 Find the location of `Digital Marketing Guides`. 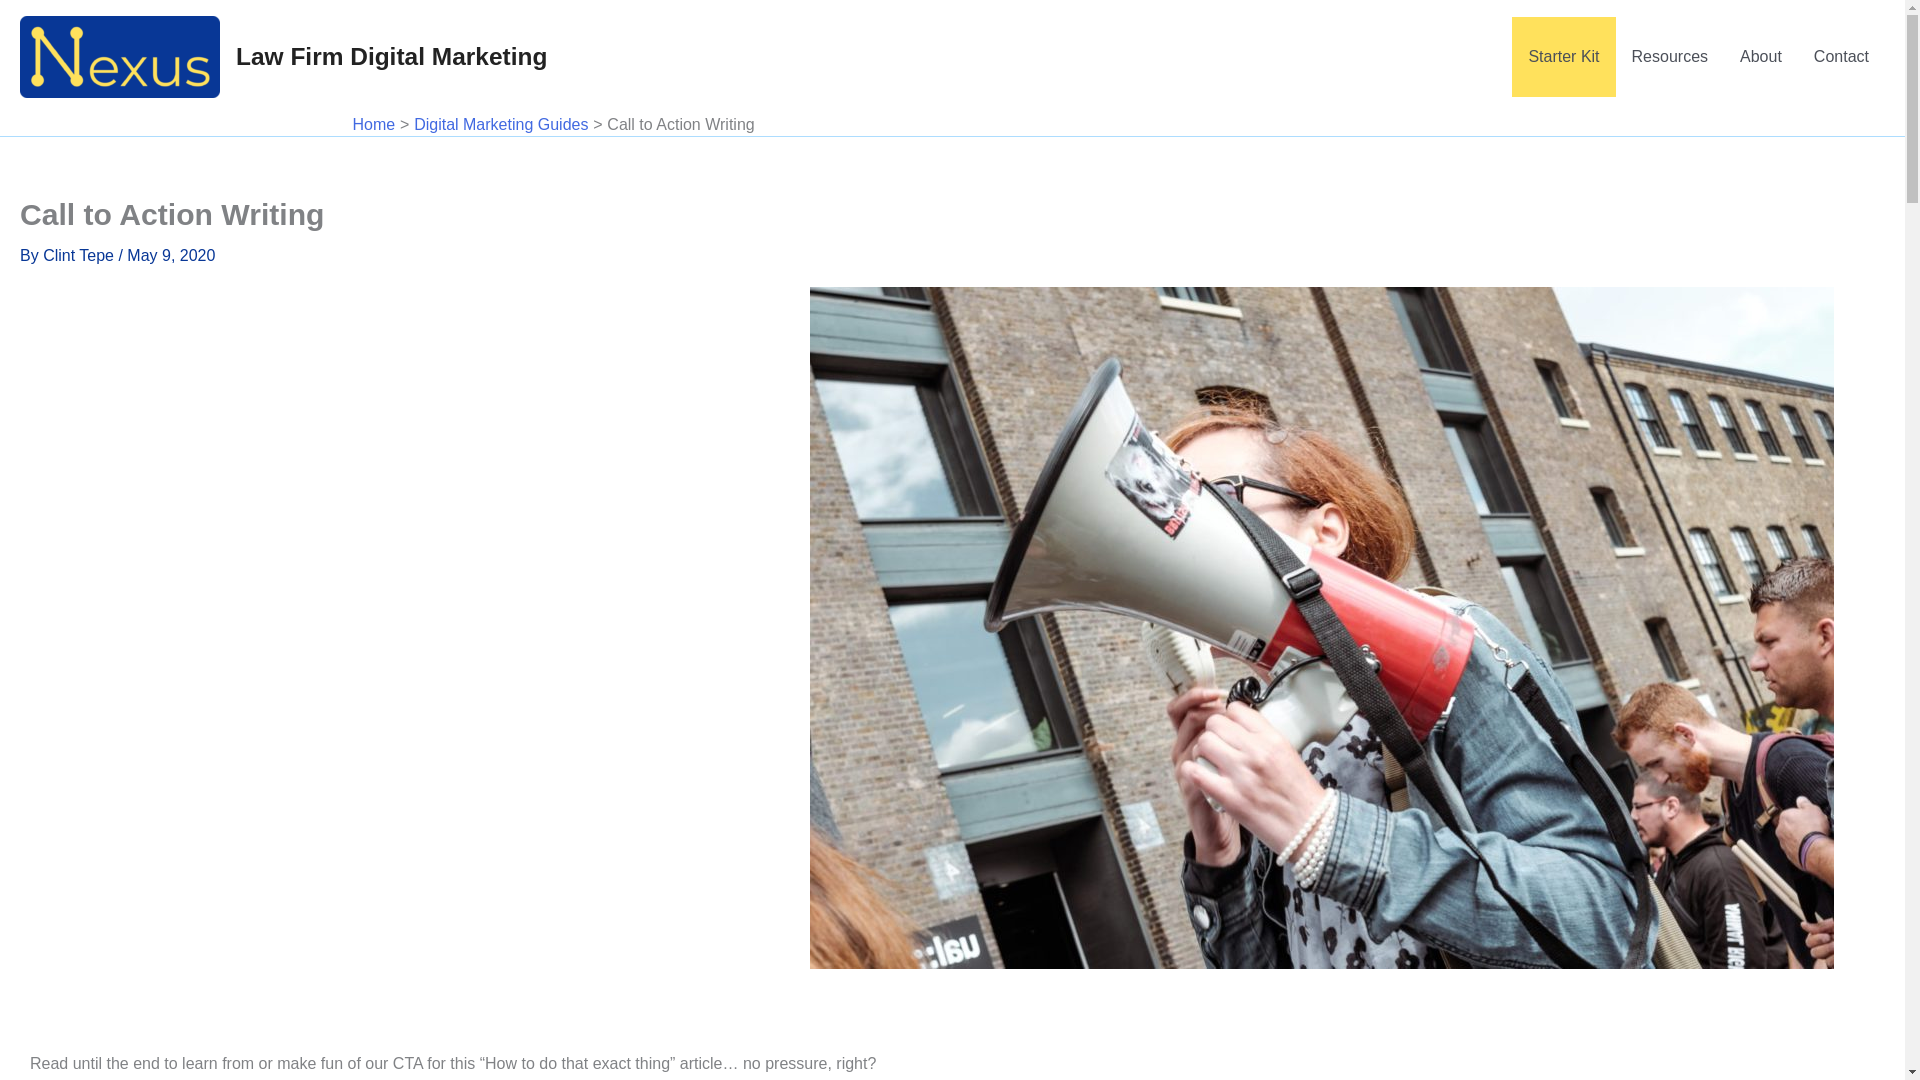

Digital Marketing Guides is located at coordinates (500, 124).